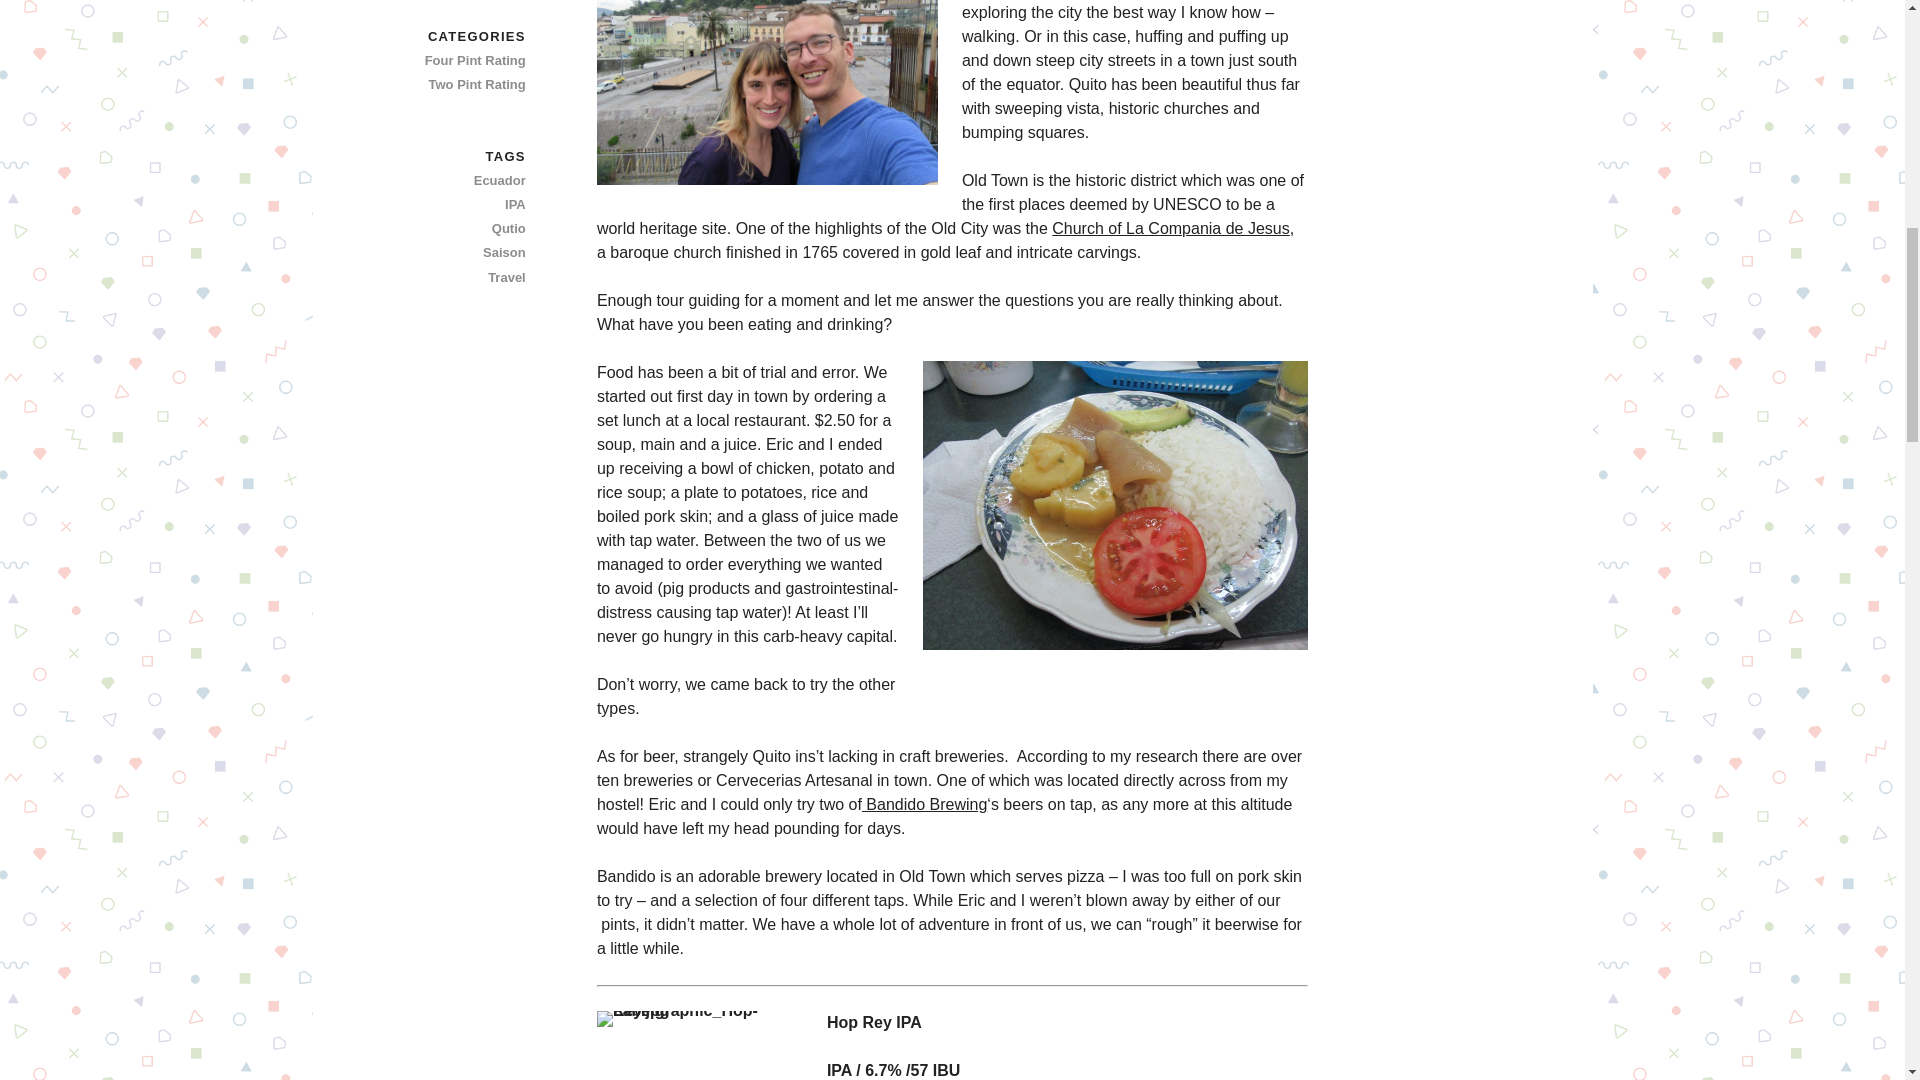 This screenshot has width=1920, height=1080. I want to click on IPA, so click(455, 205).